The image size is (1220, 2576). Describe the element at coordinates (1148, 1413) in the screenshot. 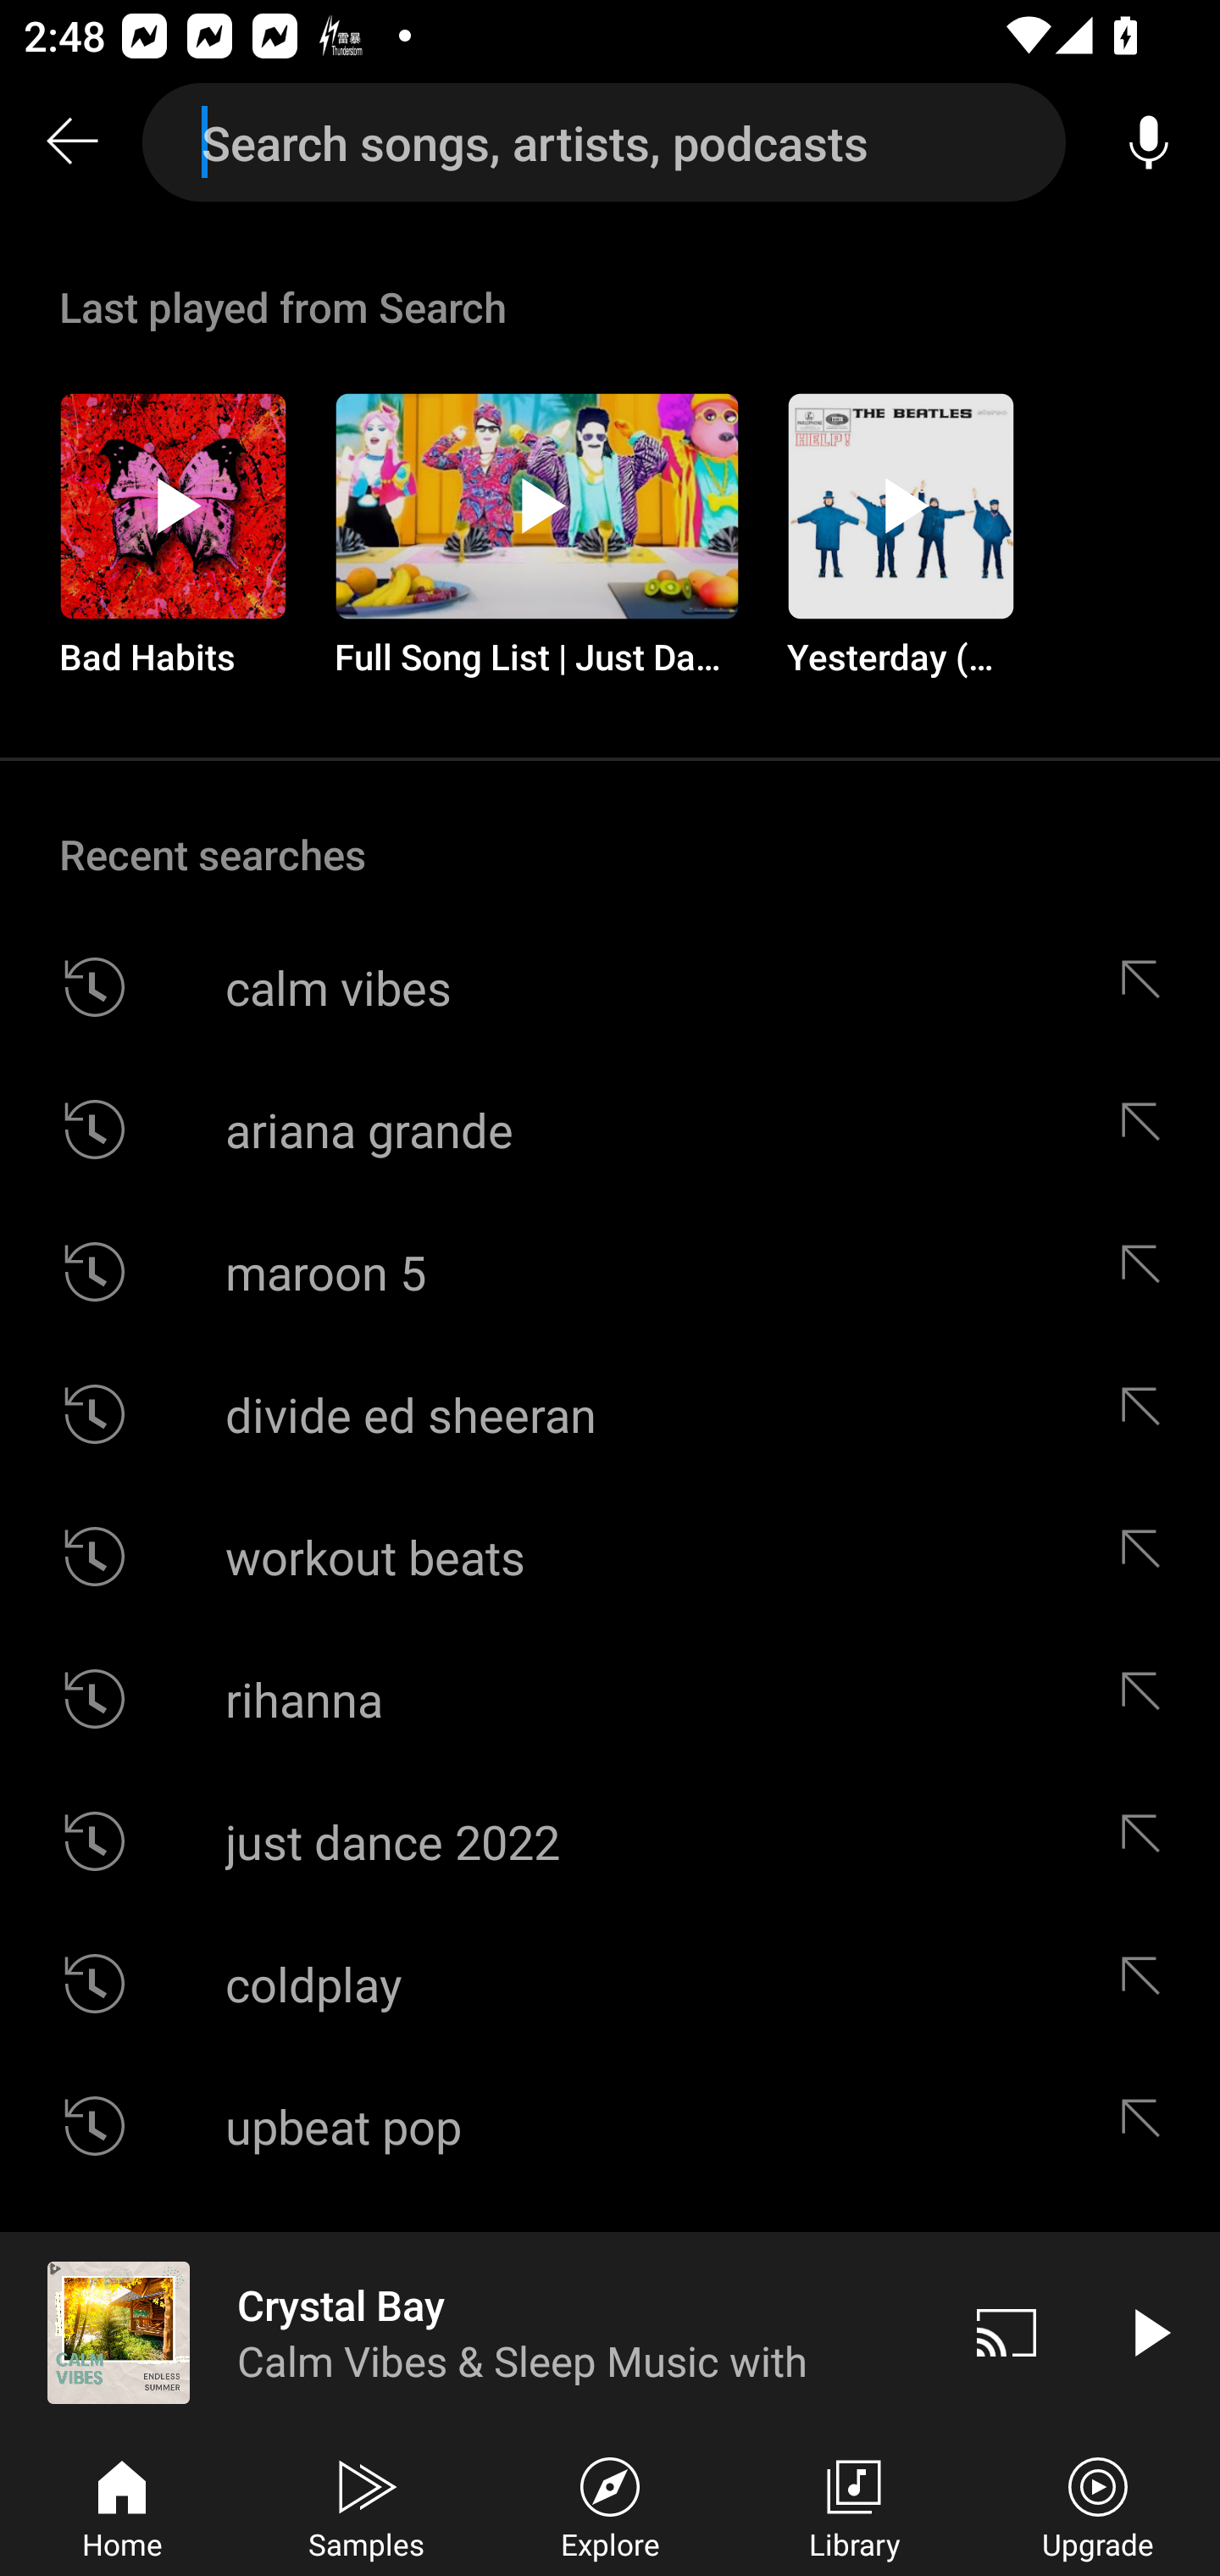

I see `Edit suggestion divide ed sheeran` at that location.